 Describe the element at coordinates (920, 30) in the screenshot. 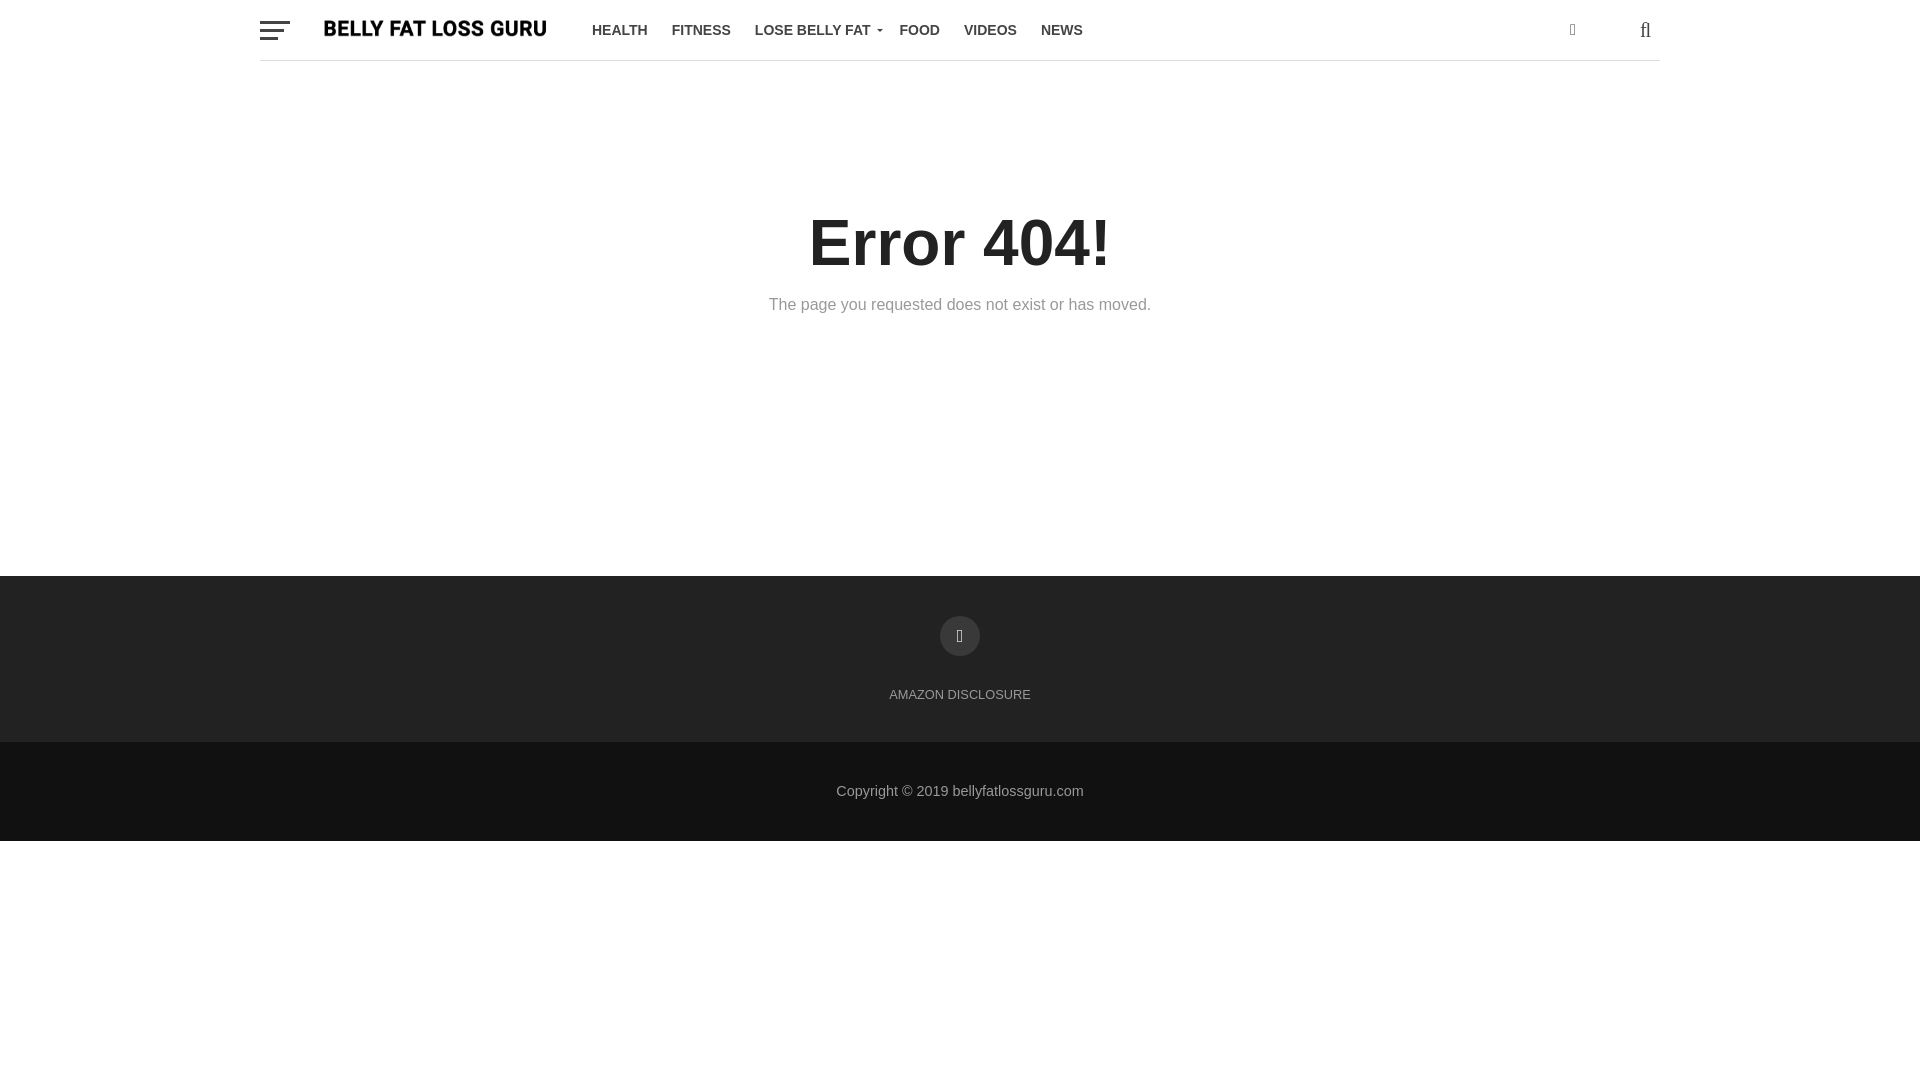

I see `FOOD` at that location.